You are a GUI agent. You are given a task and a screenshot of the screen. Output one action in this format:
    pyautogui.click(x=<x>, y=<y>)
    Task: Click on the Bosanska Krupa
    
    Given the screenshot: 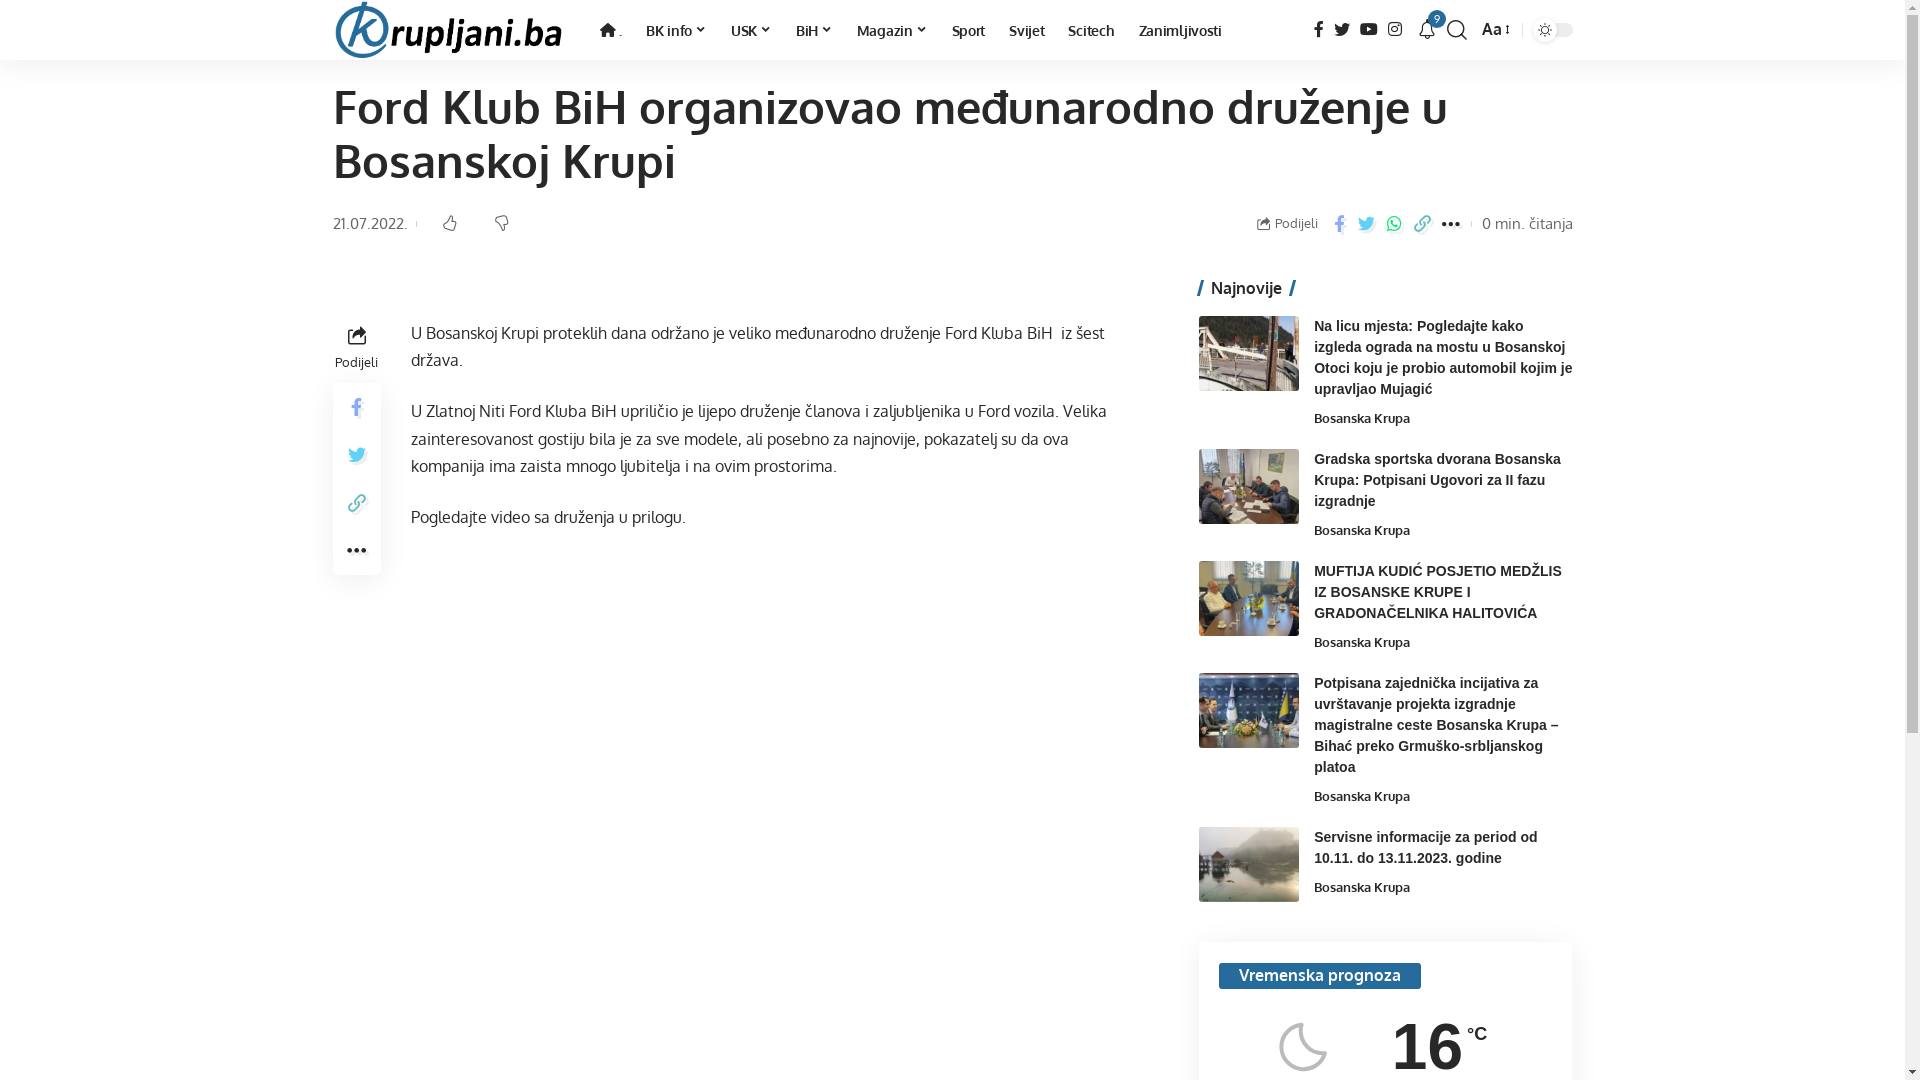 What is the action you would take?
    pyautogui.click(x=1362, y=887)
    